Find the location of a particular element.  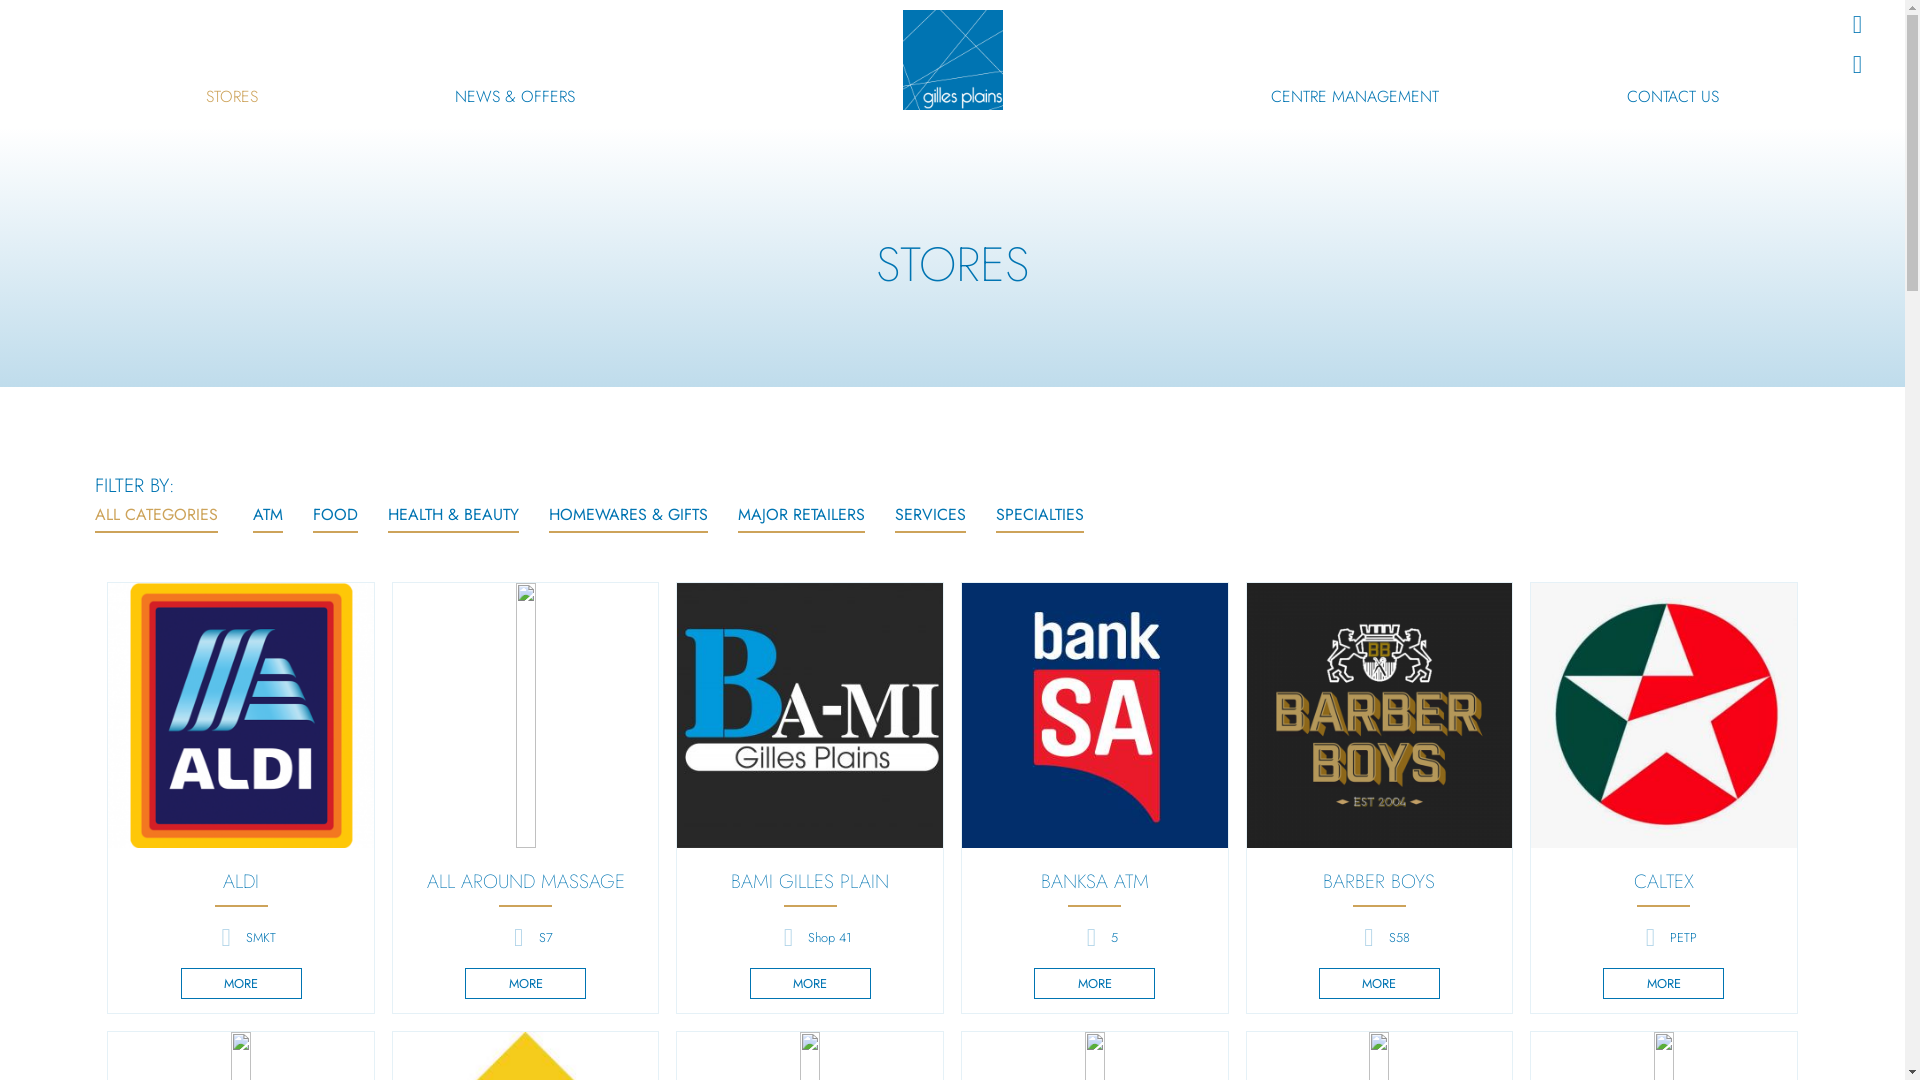

CONTACT US is located at coordinates (1673, 97).